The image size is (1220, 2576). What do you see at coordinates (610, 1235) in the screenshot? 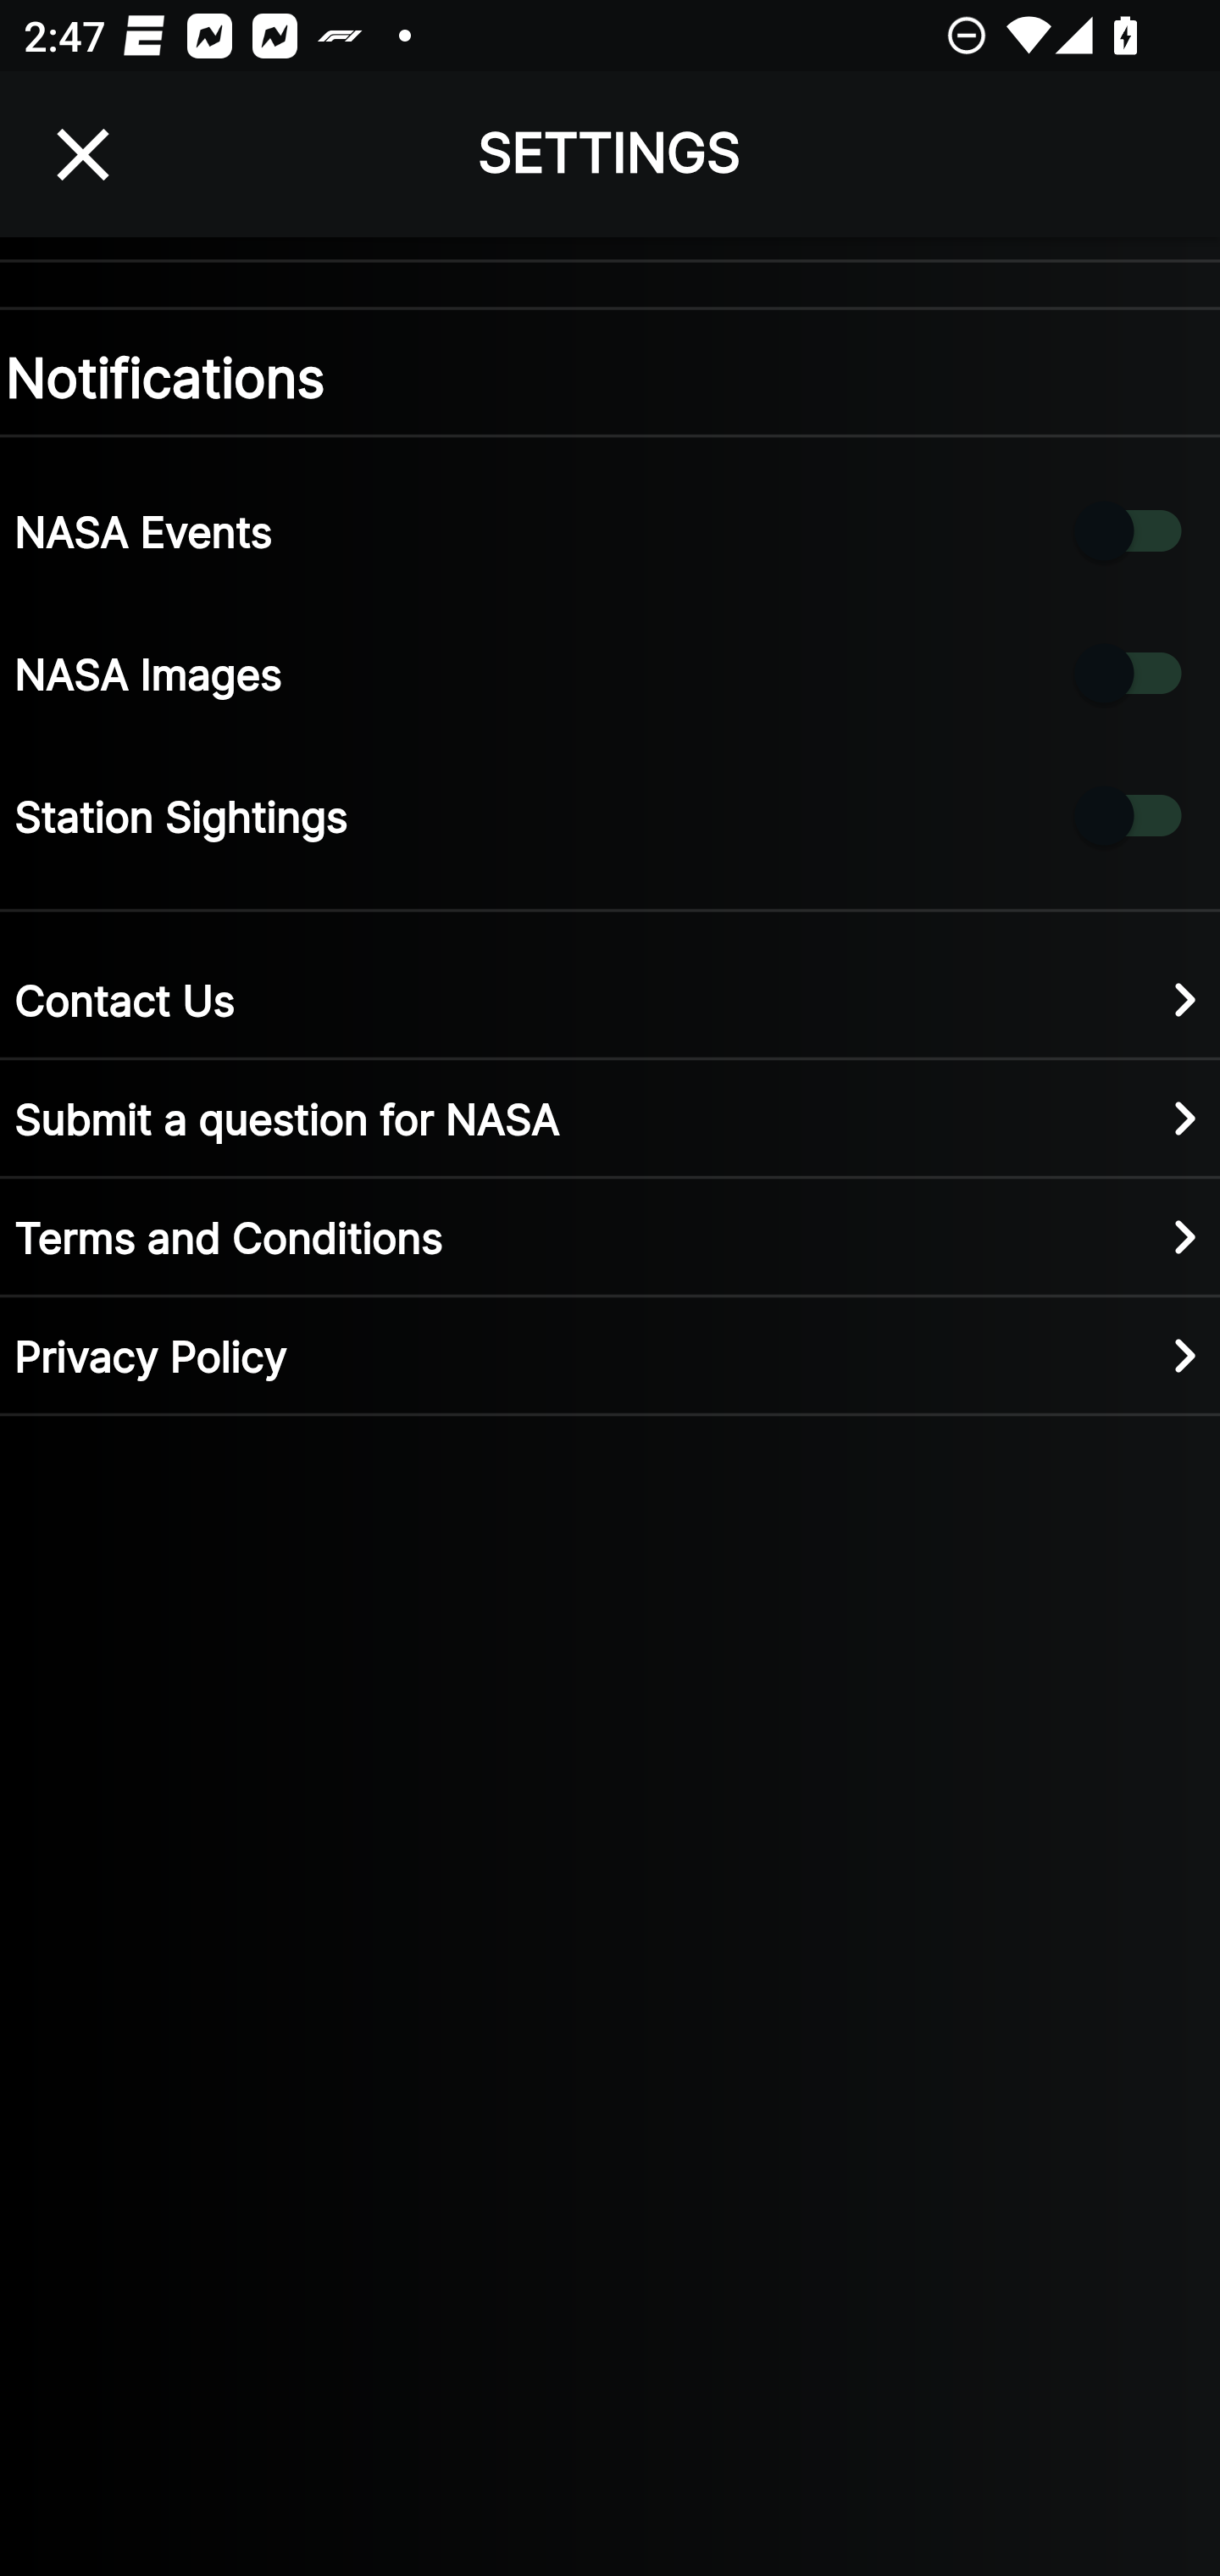
I see `Terms and Conditions` at bounding box center [610, 1235].